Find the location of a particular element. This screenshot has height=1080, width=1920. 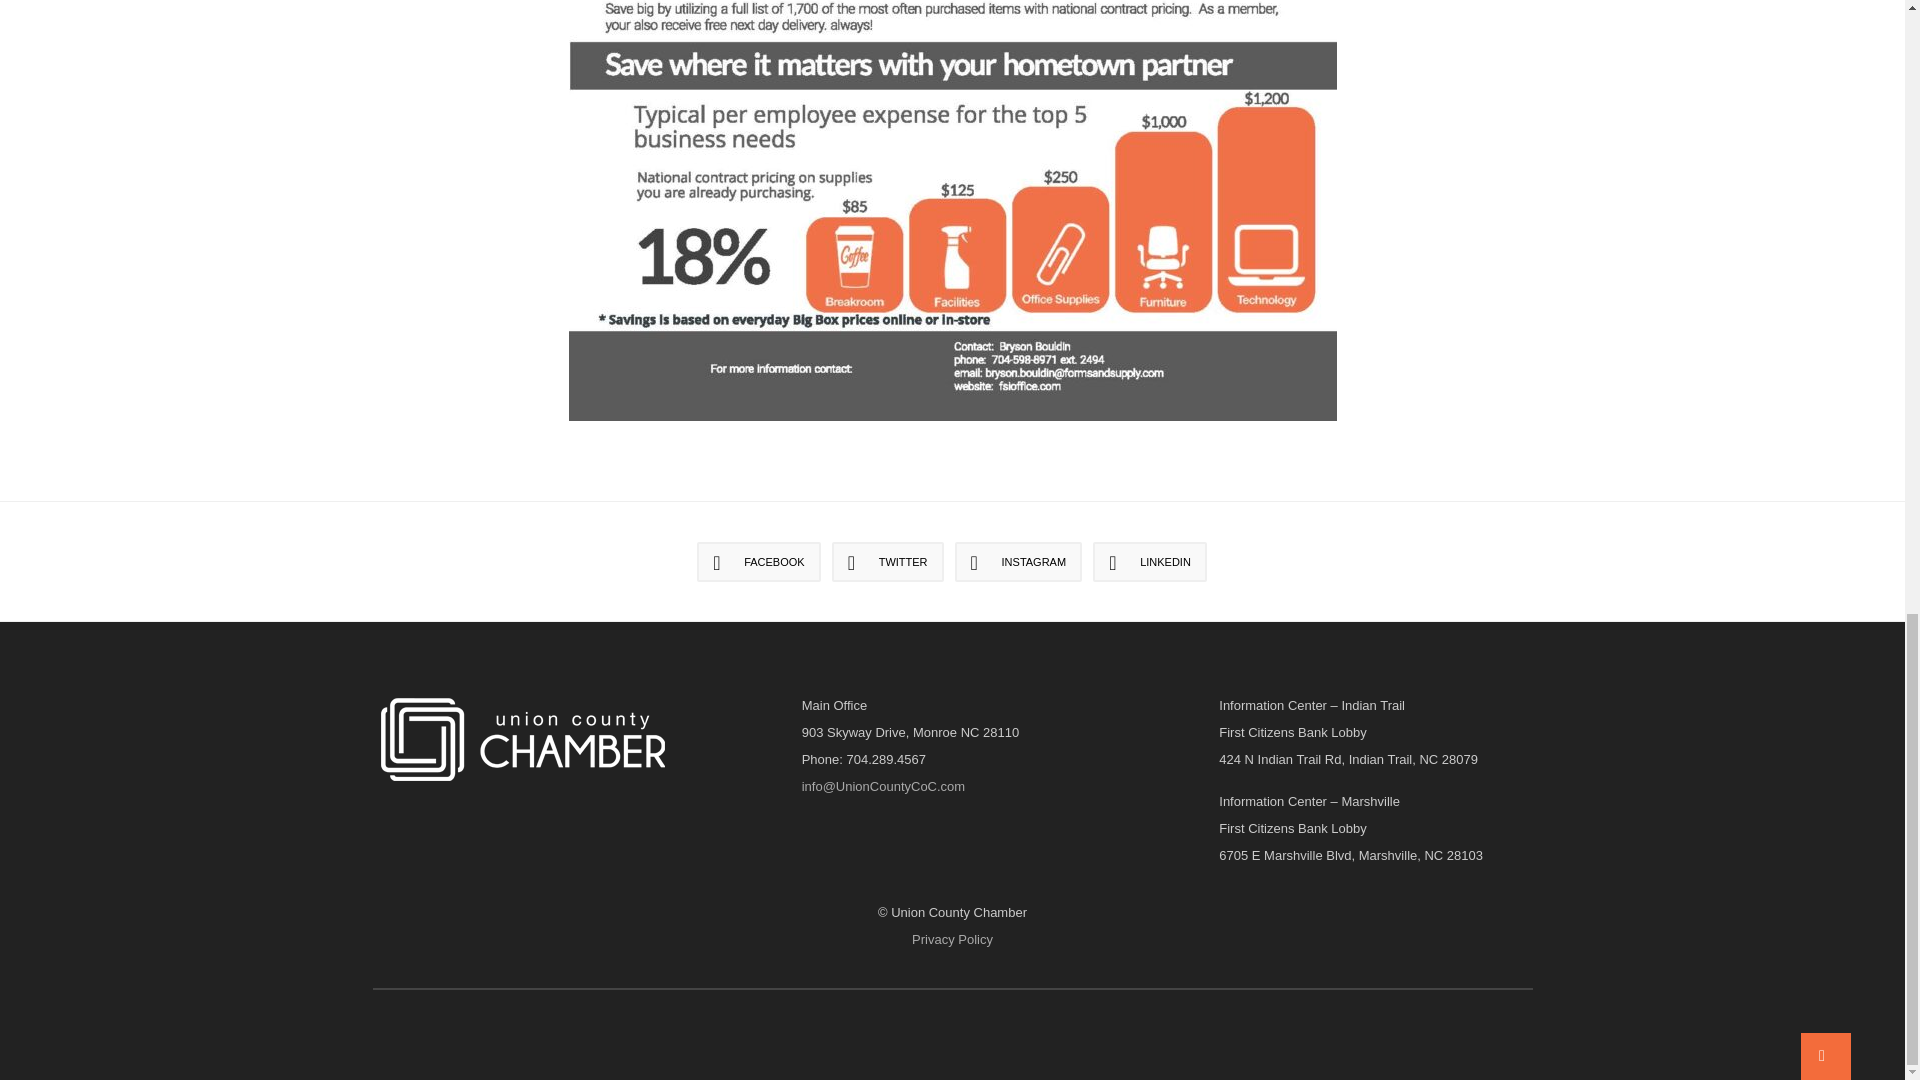

Facebook is located at coordinates (758, 562).